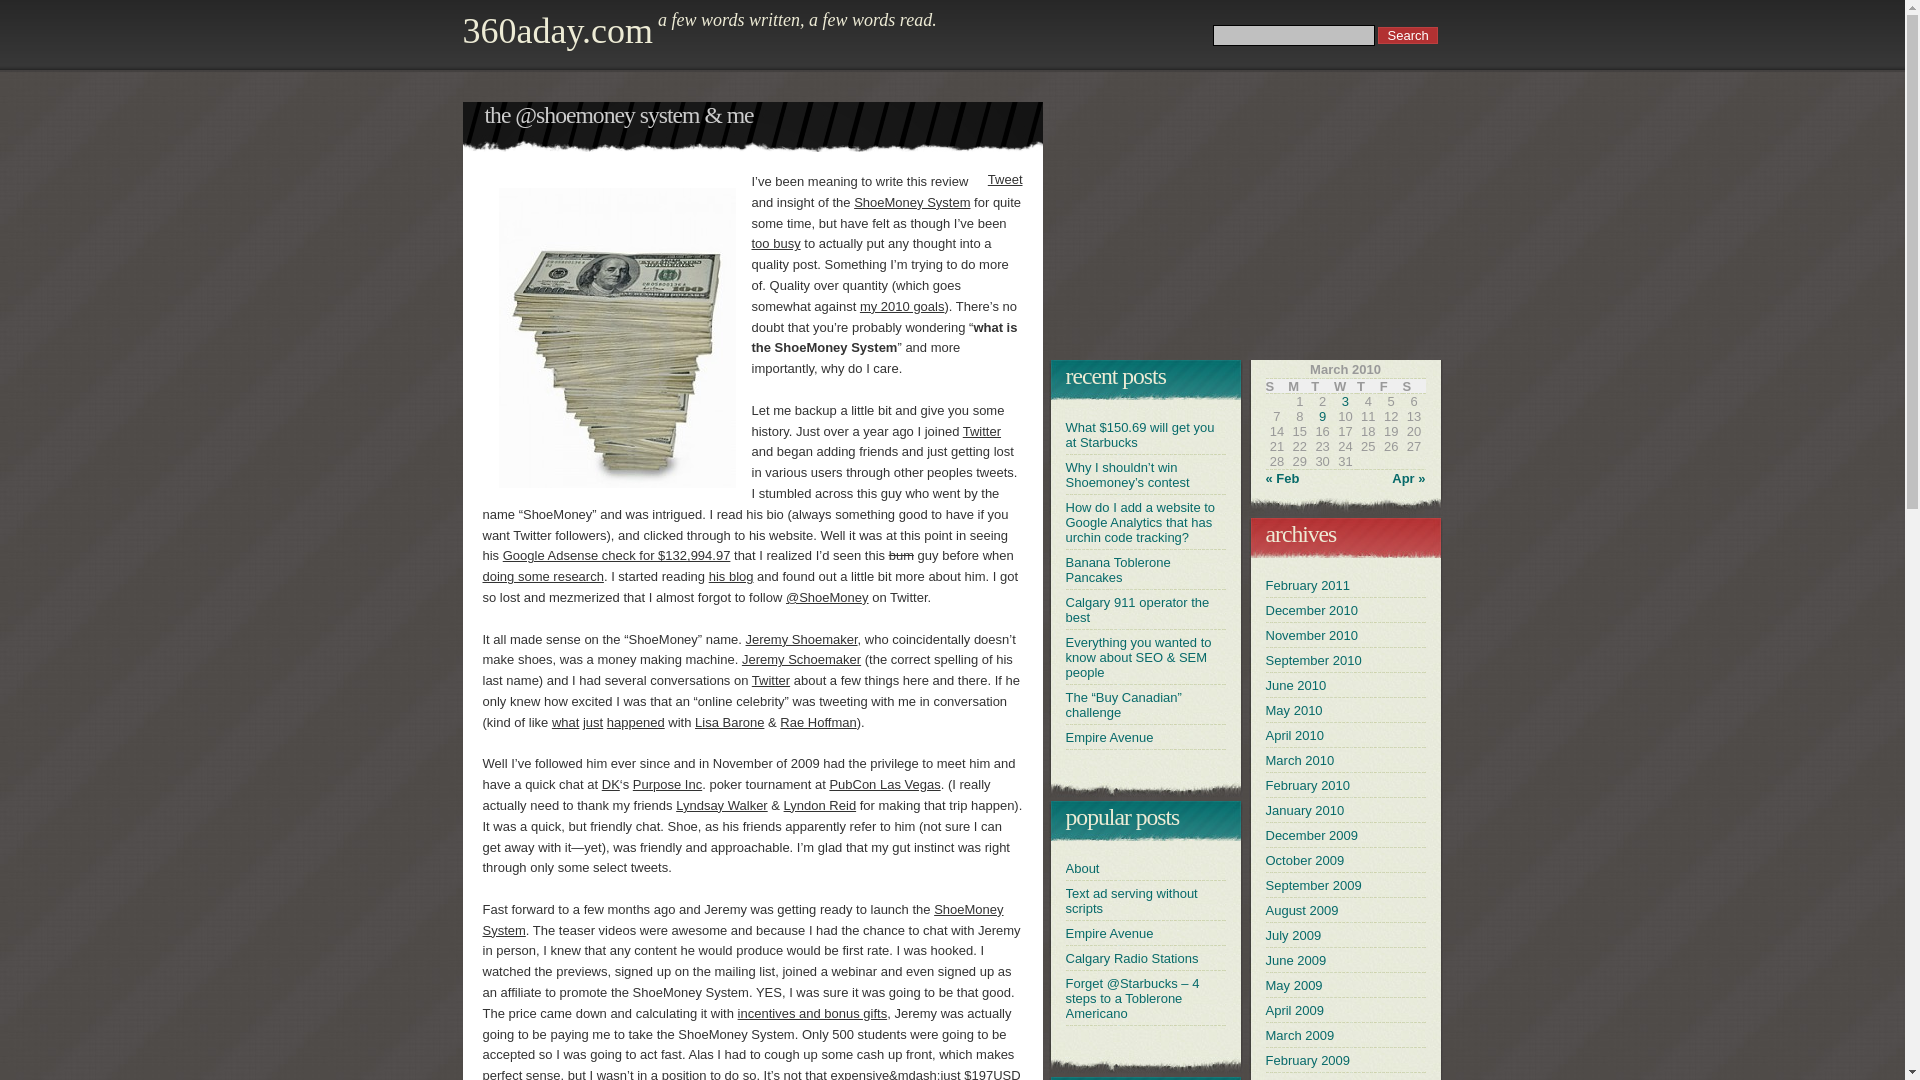 This screenshot has height=1080, width=1920. Describe the element at coordinates (1132, 958) in the screenshot. I see `Calgary Radio Stations` at that location.